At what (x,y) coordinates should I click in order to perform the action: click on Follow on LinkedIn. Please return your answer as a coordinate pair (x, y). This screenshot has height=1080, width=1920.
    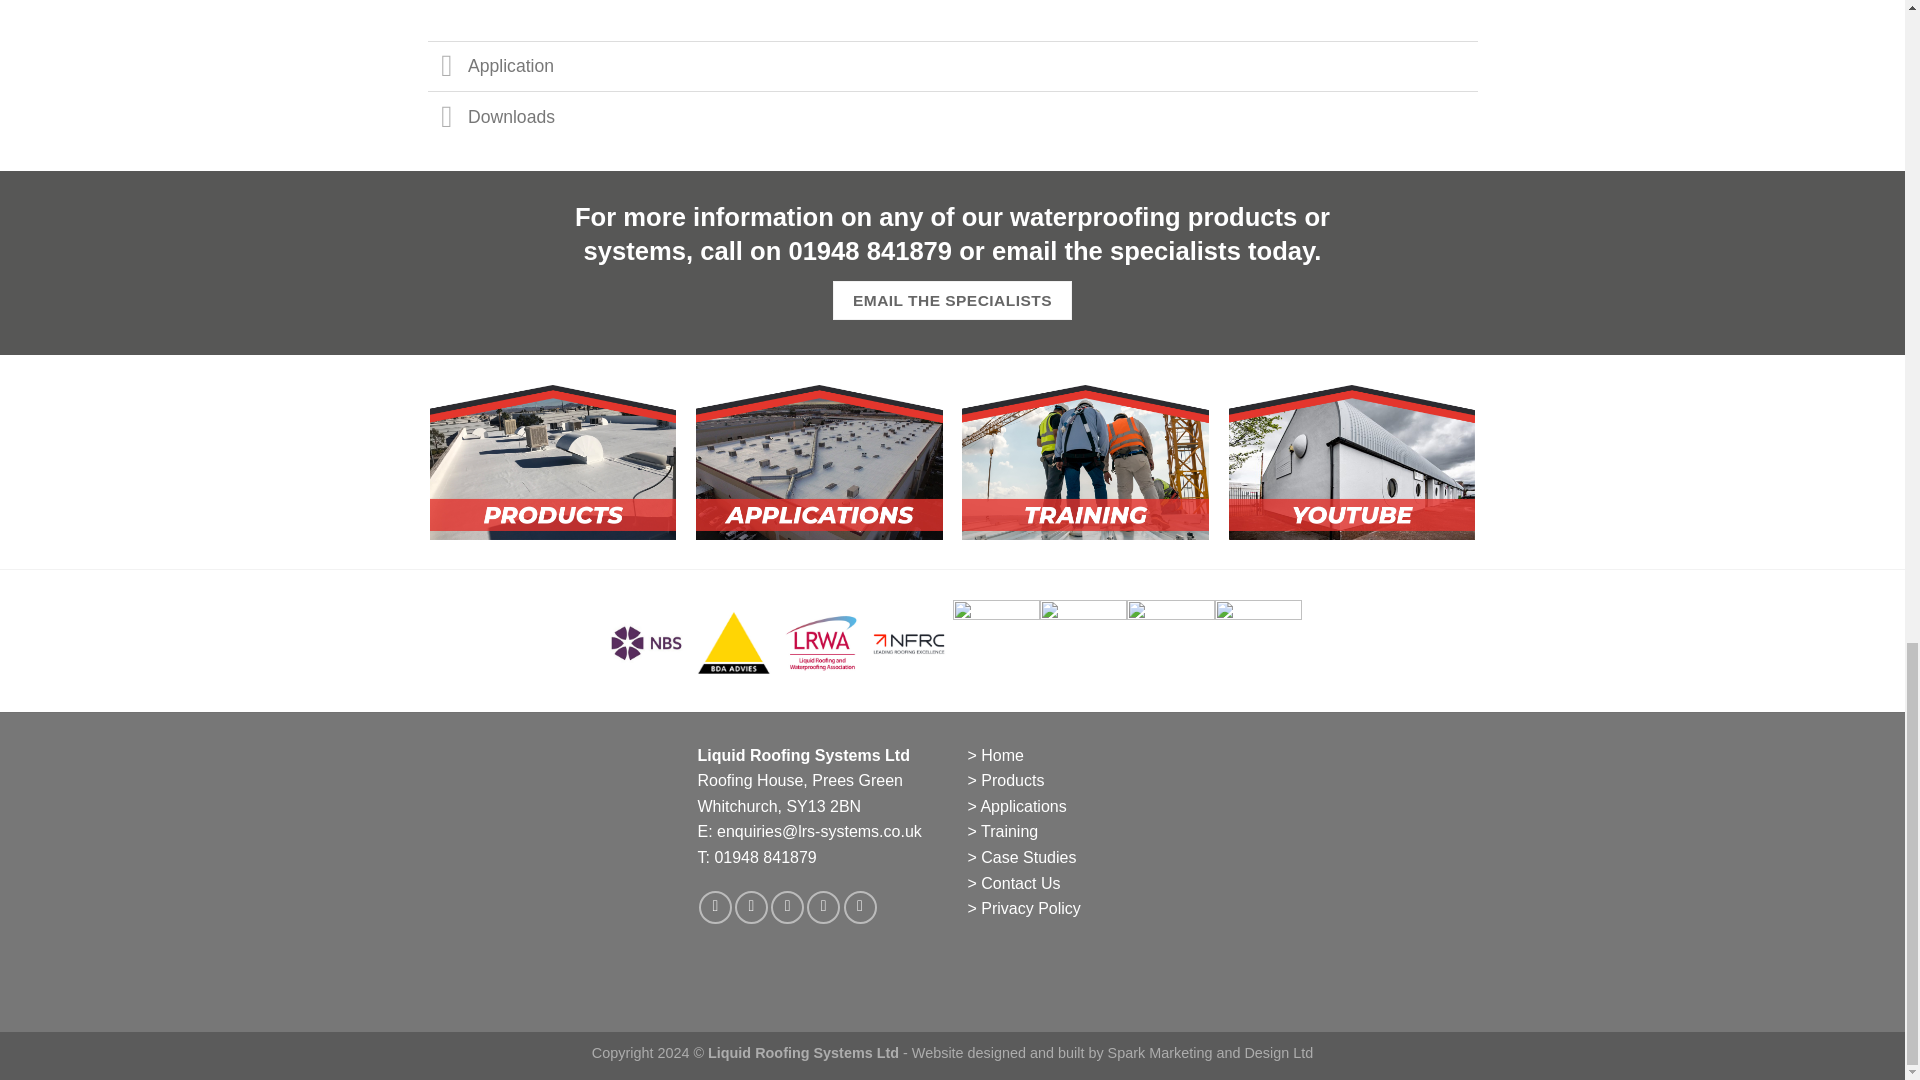
    Looking at the image, I should click on (823, 908).